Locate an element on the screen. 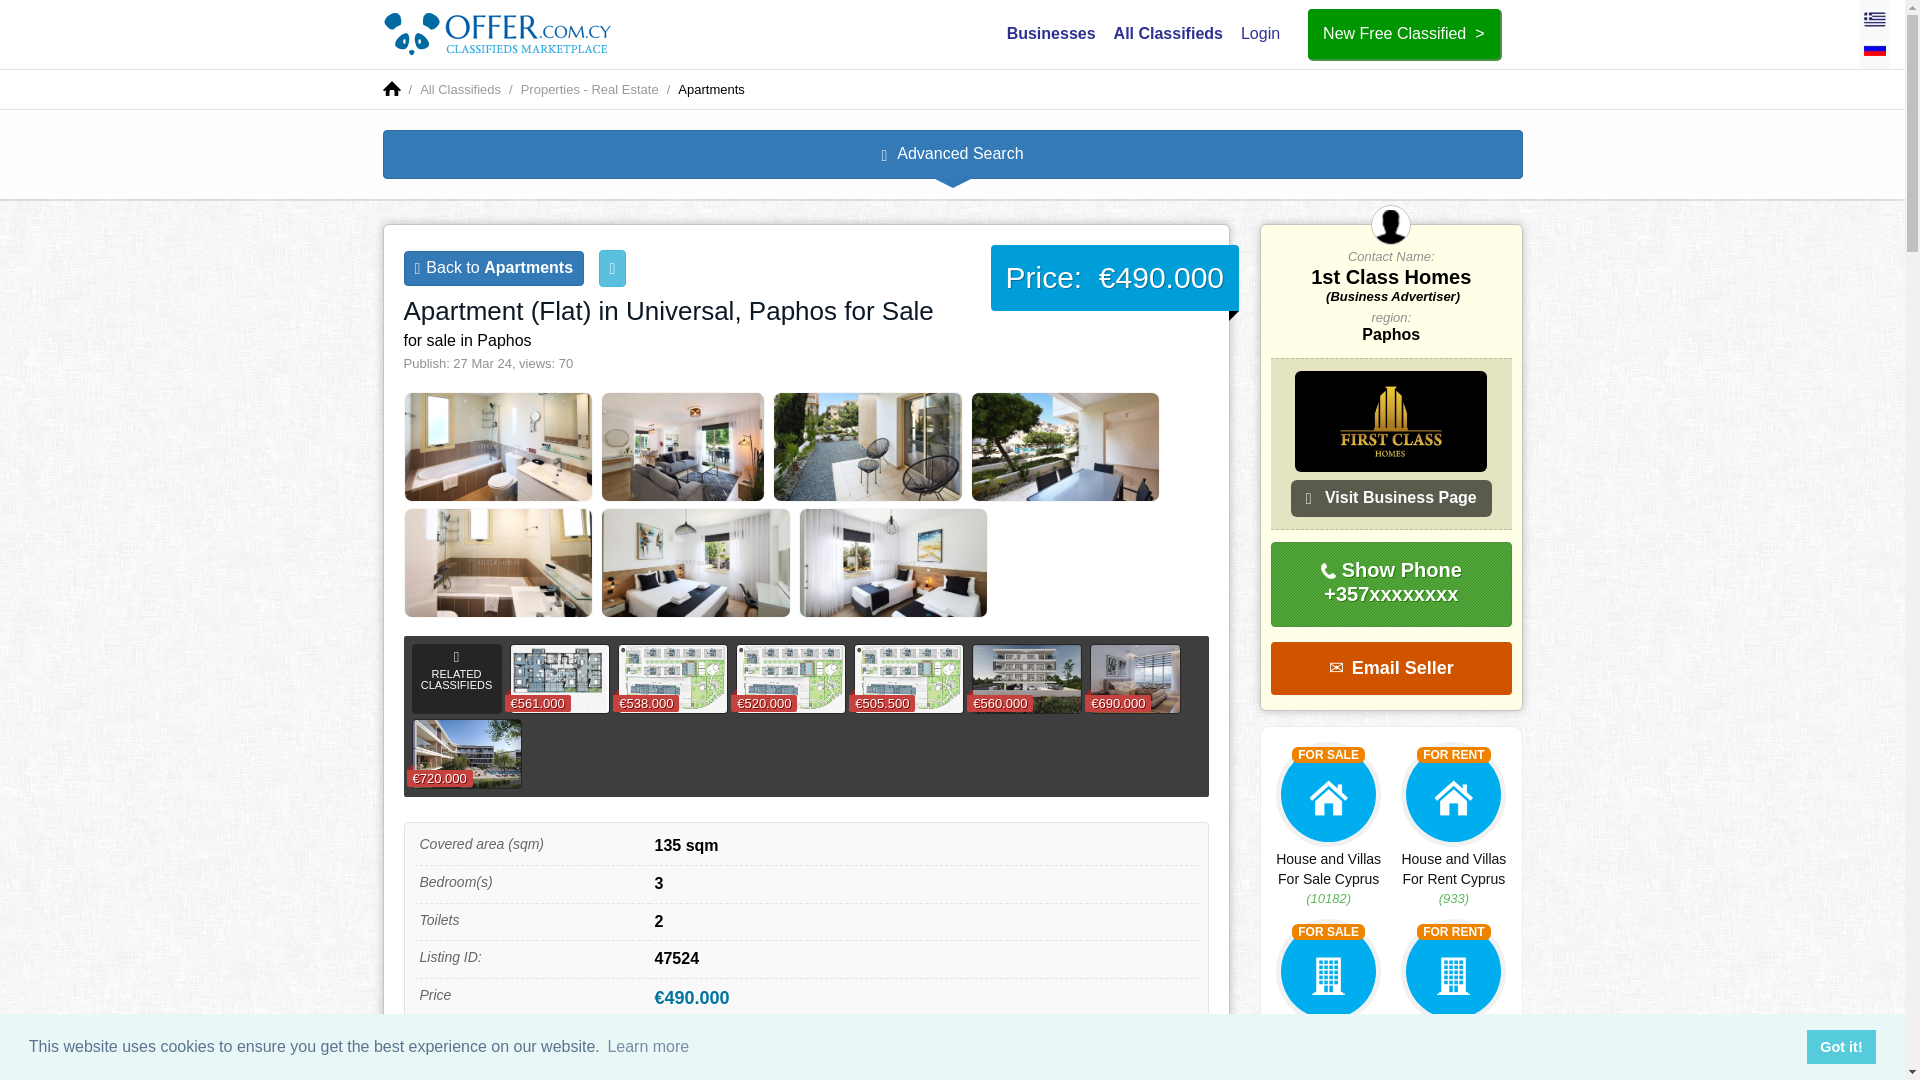  Cyprus Properties - Real Estate is located at coordinates (589, 90).